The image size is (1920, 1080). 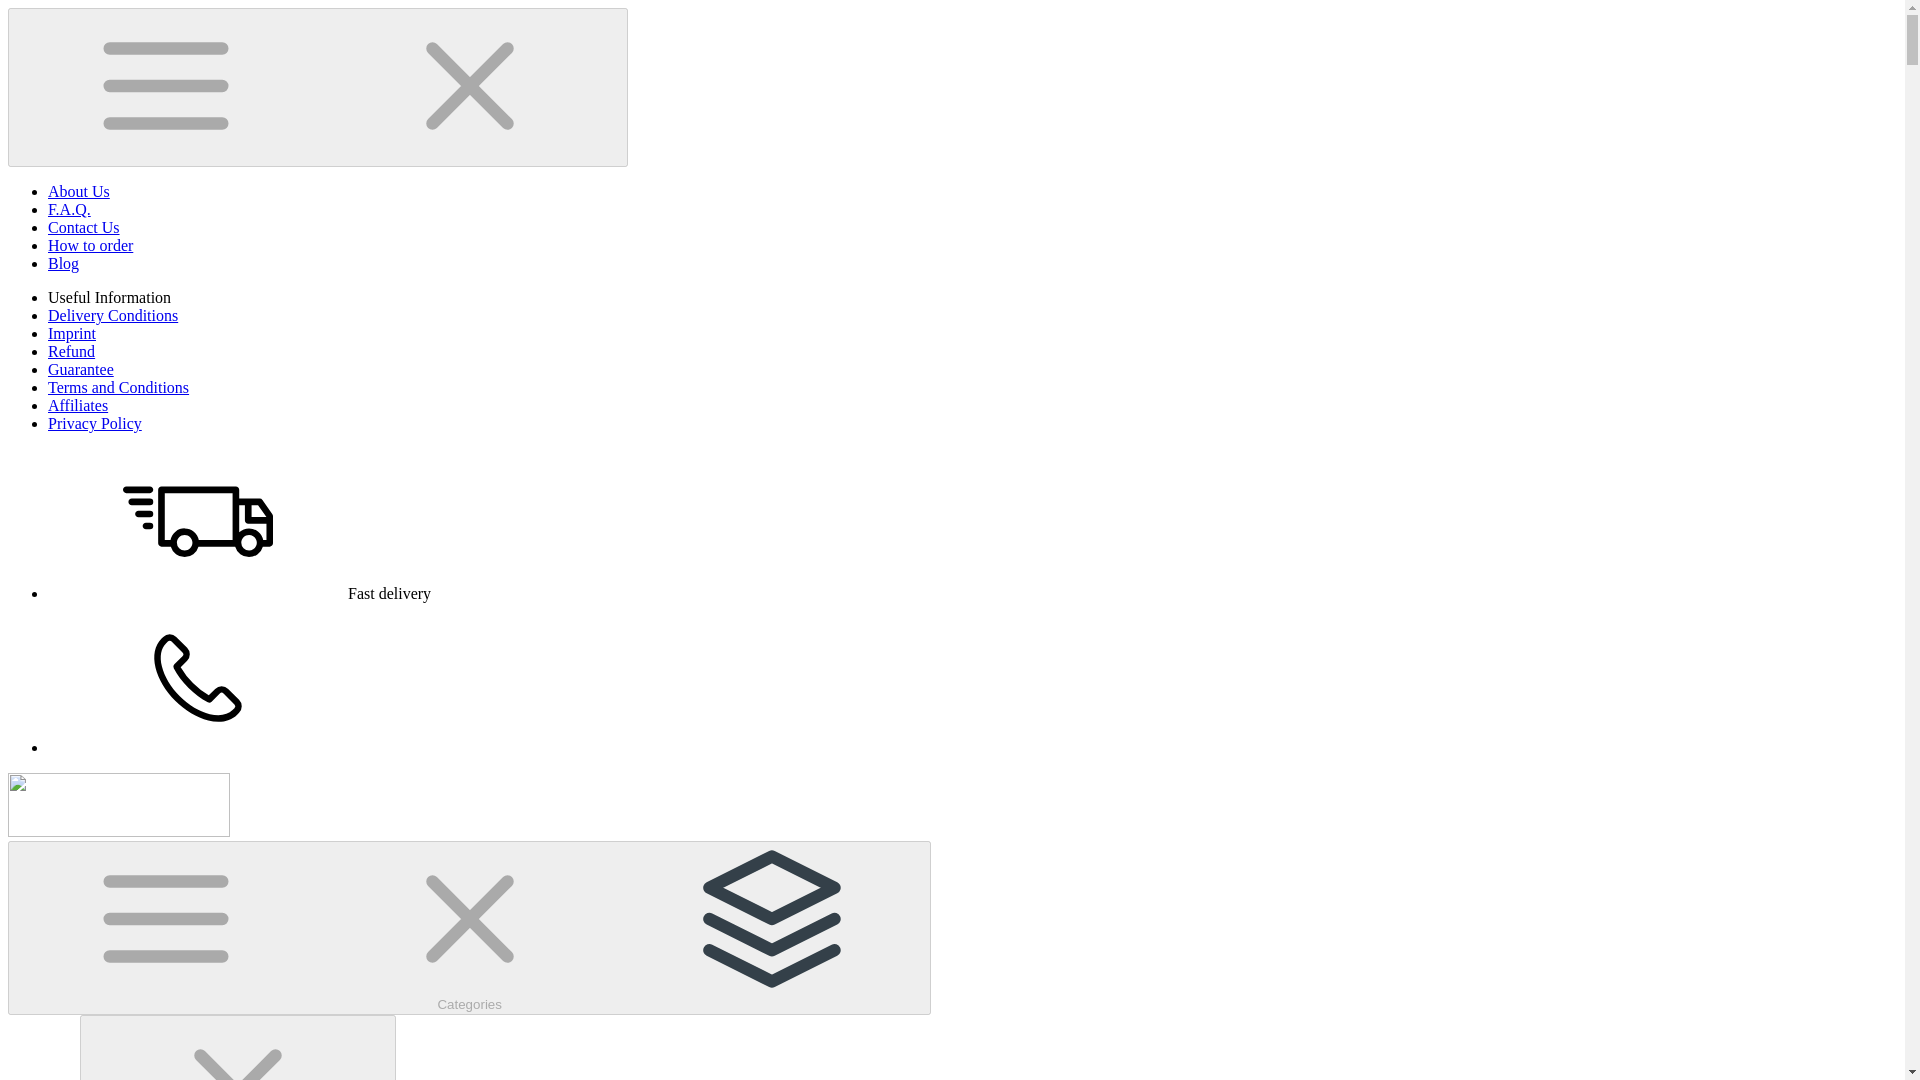 I want to click on Delivery Conditions, so click(x=113, y=315).